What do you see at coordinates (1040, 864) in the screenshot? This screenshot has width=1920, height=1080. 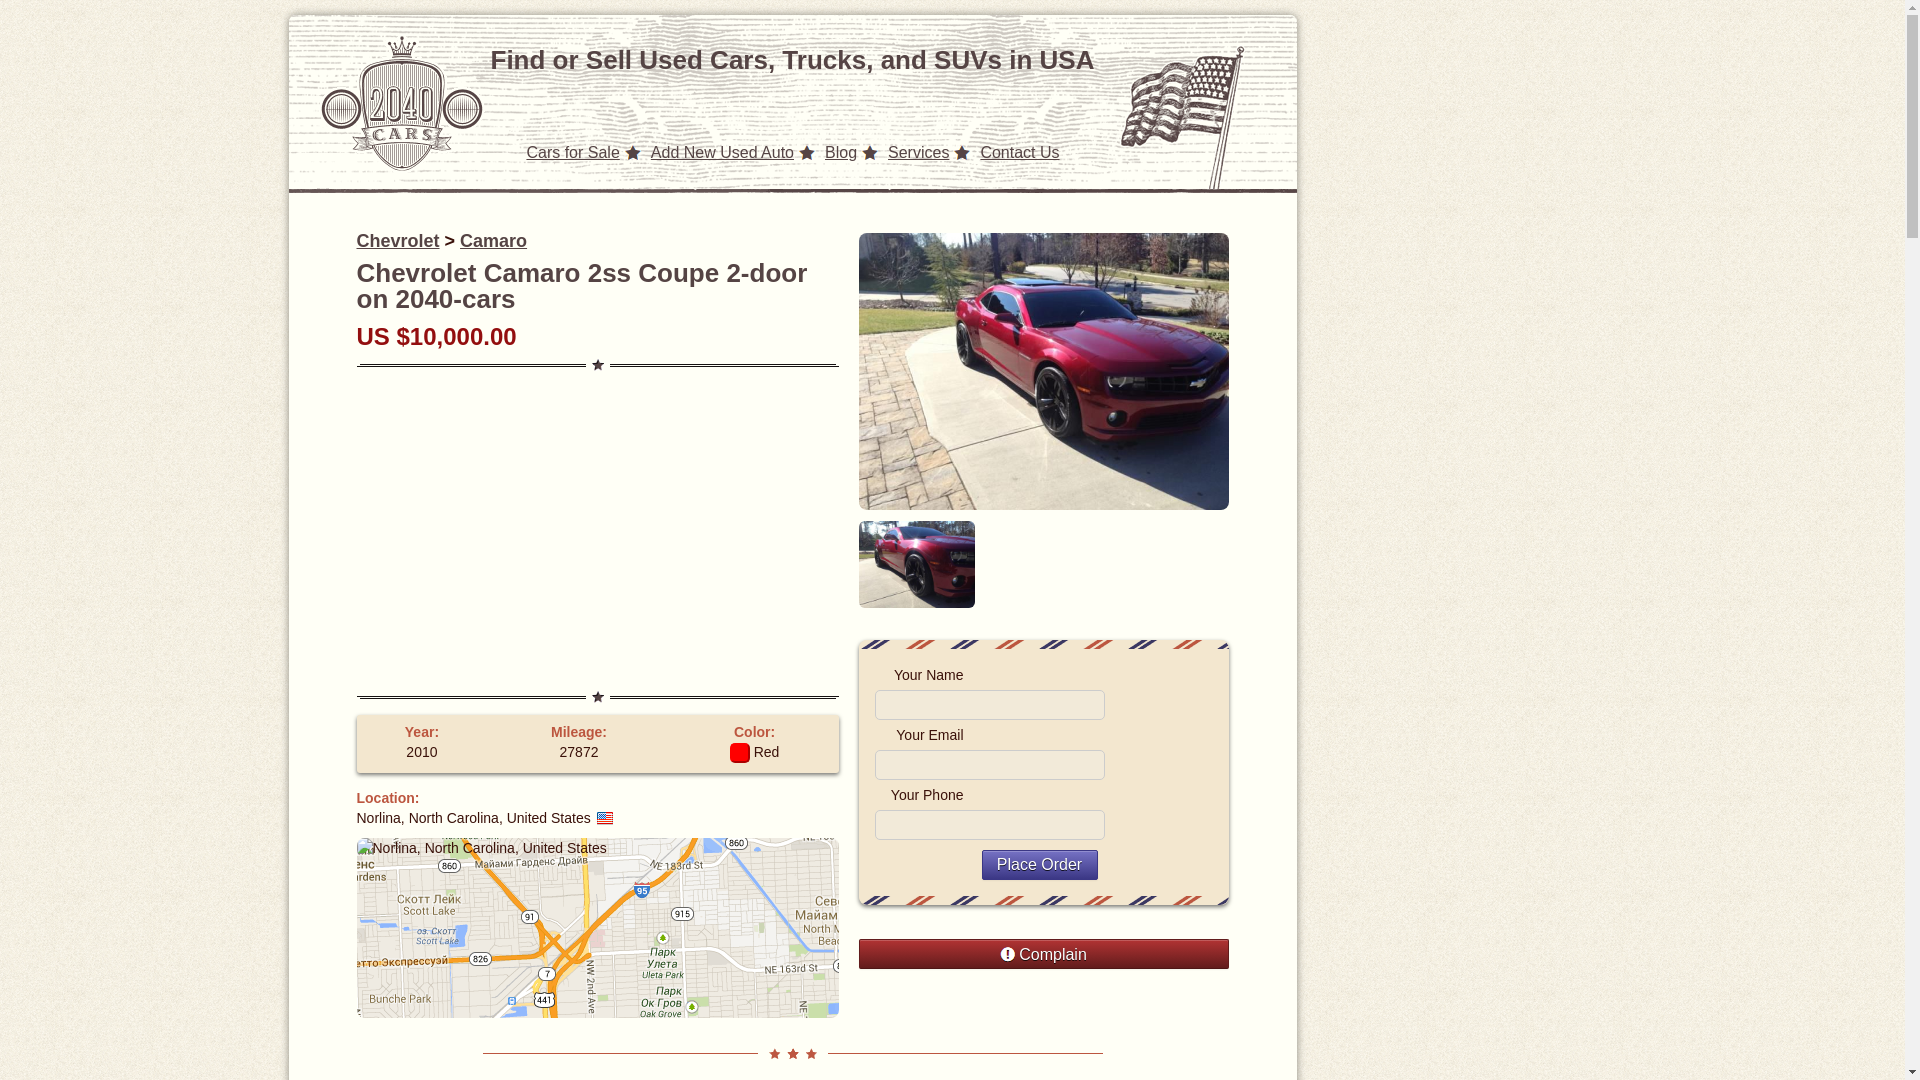 I see `Place Order` at bounding box center [1040, 864].